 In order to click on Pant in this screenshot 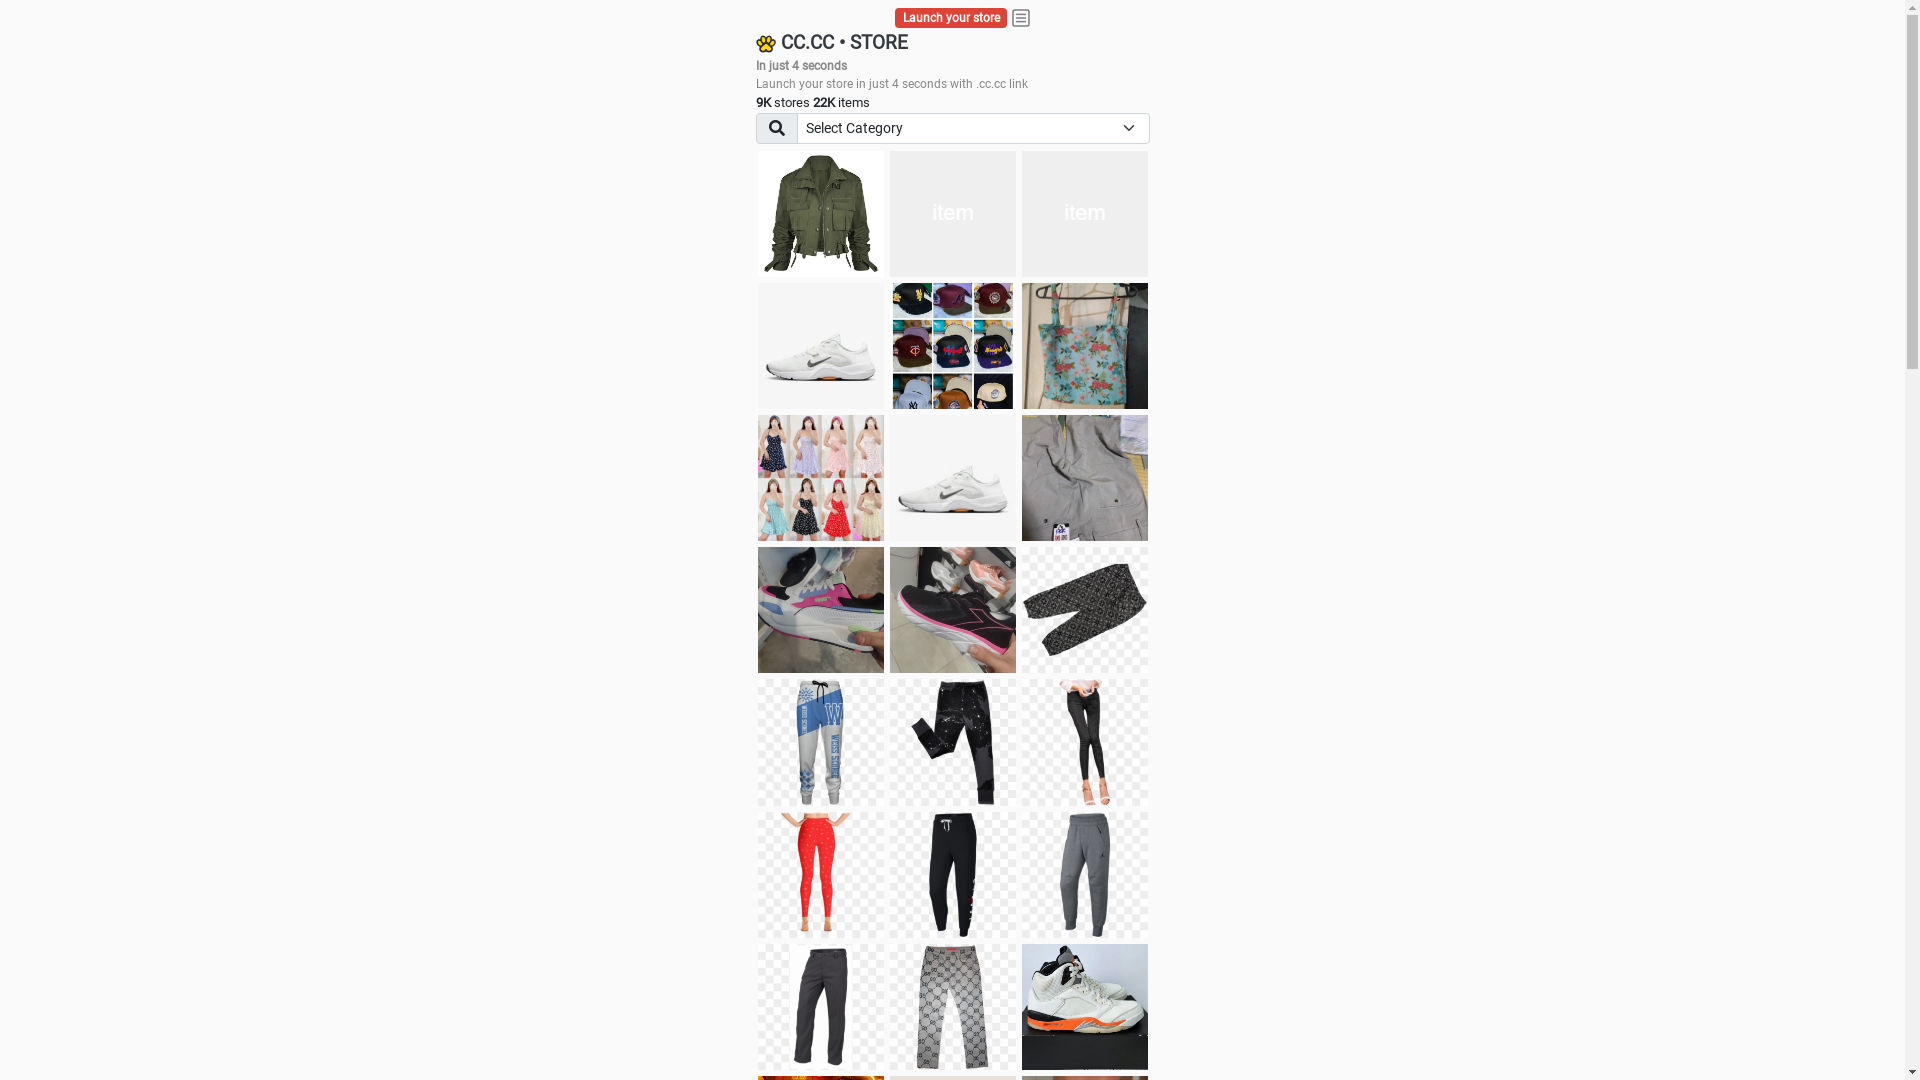, I will do `click(821, 875)`.